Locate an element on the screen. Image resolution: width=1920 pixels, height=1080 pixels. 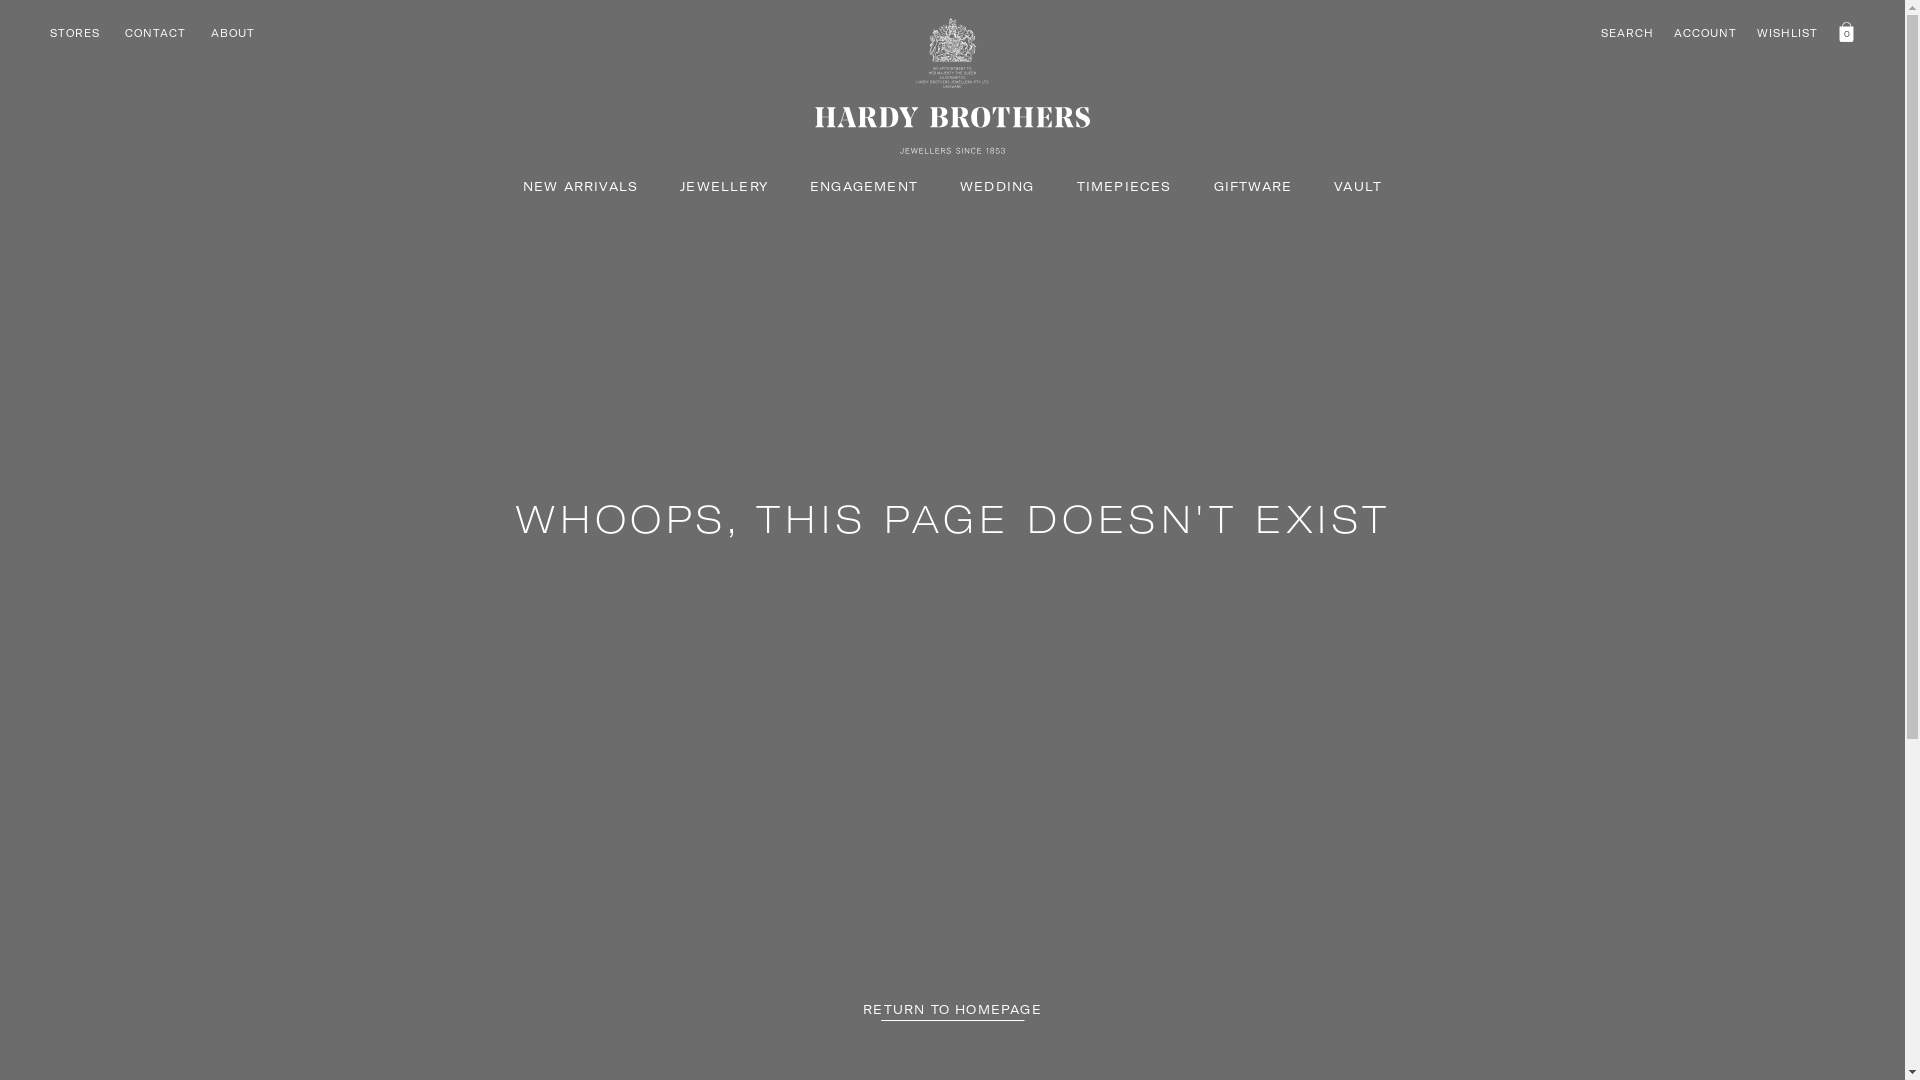
SEARCH is located at coordinates (1628, 34).